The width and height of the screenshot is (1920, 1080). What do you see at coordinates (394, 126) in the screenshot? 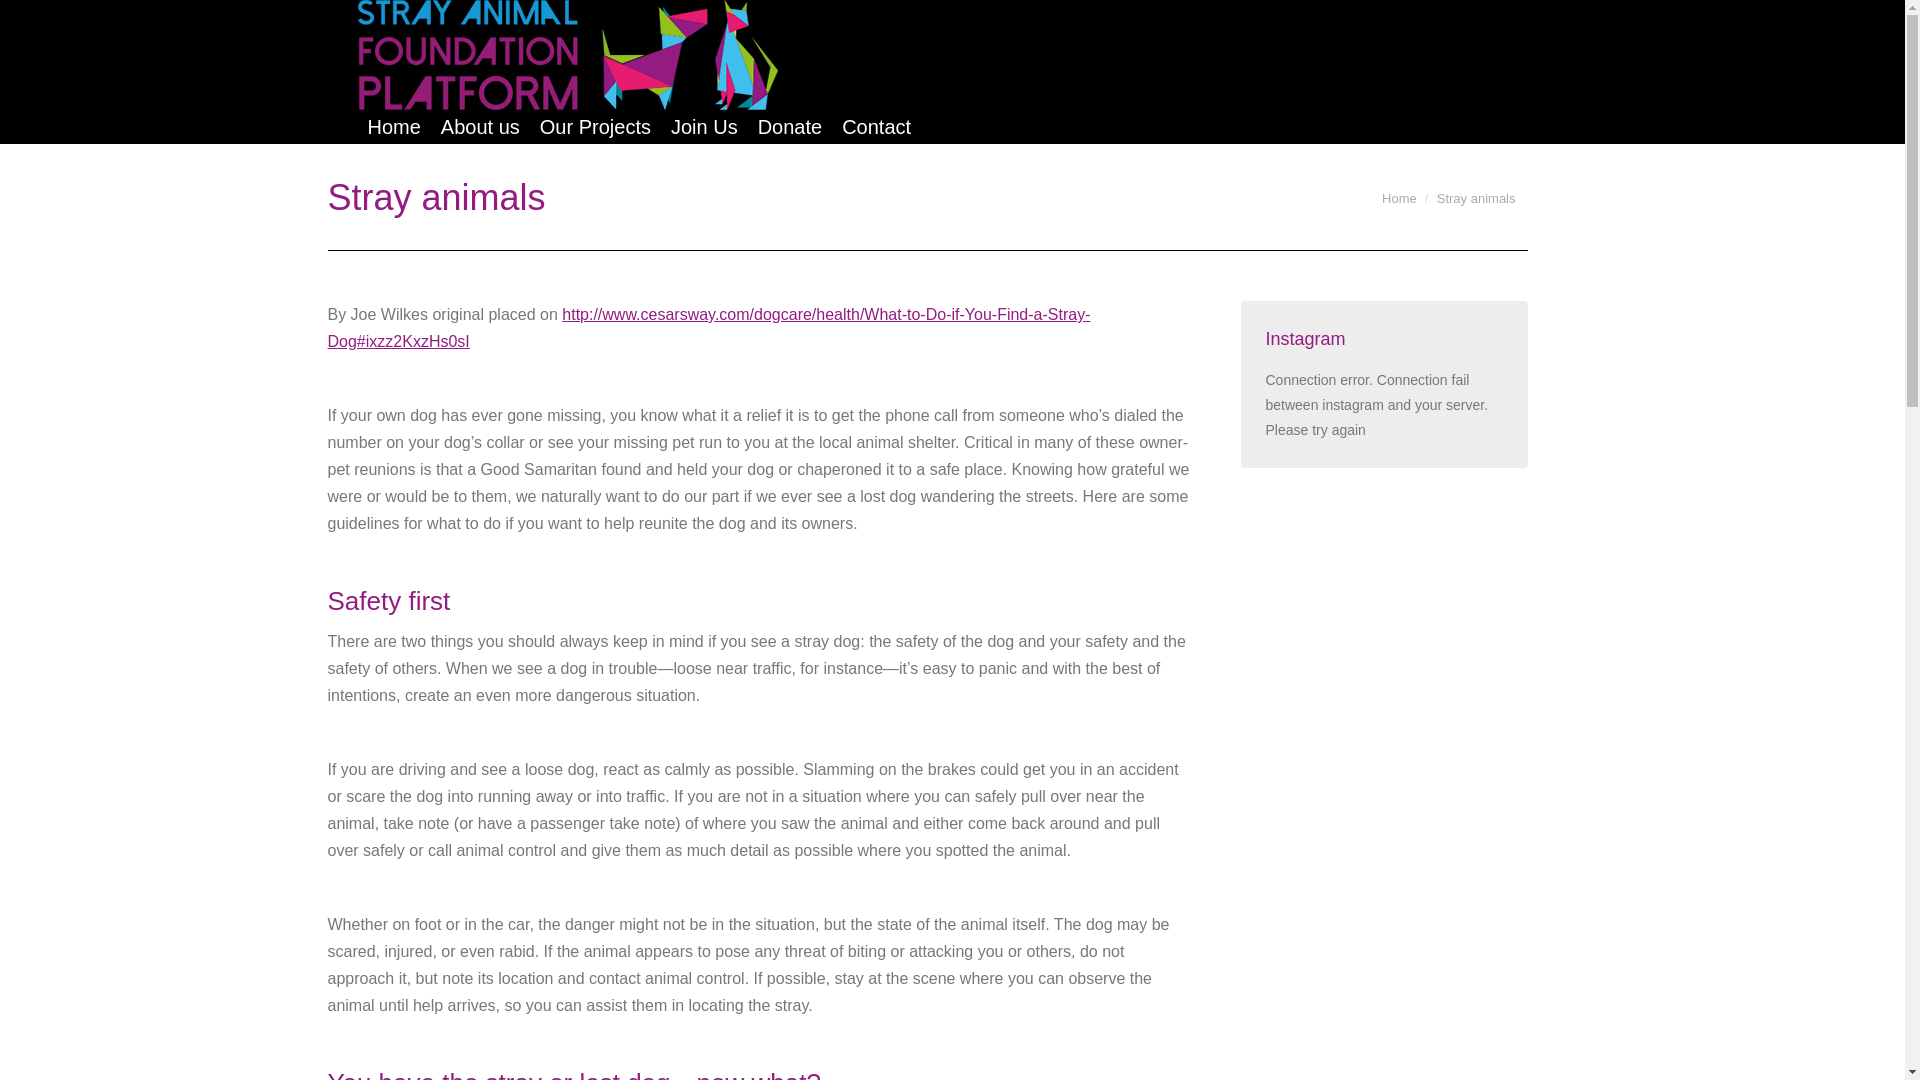
I see `Home` at bounding box center [394, 126].